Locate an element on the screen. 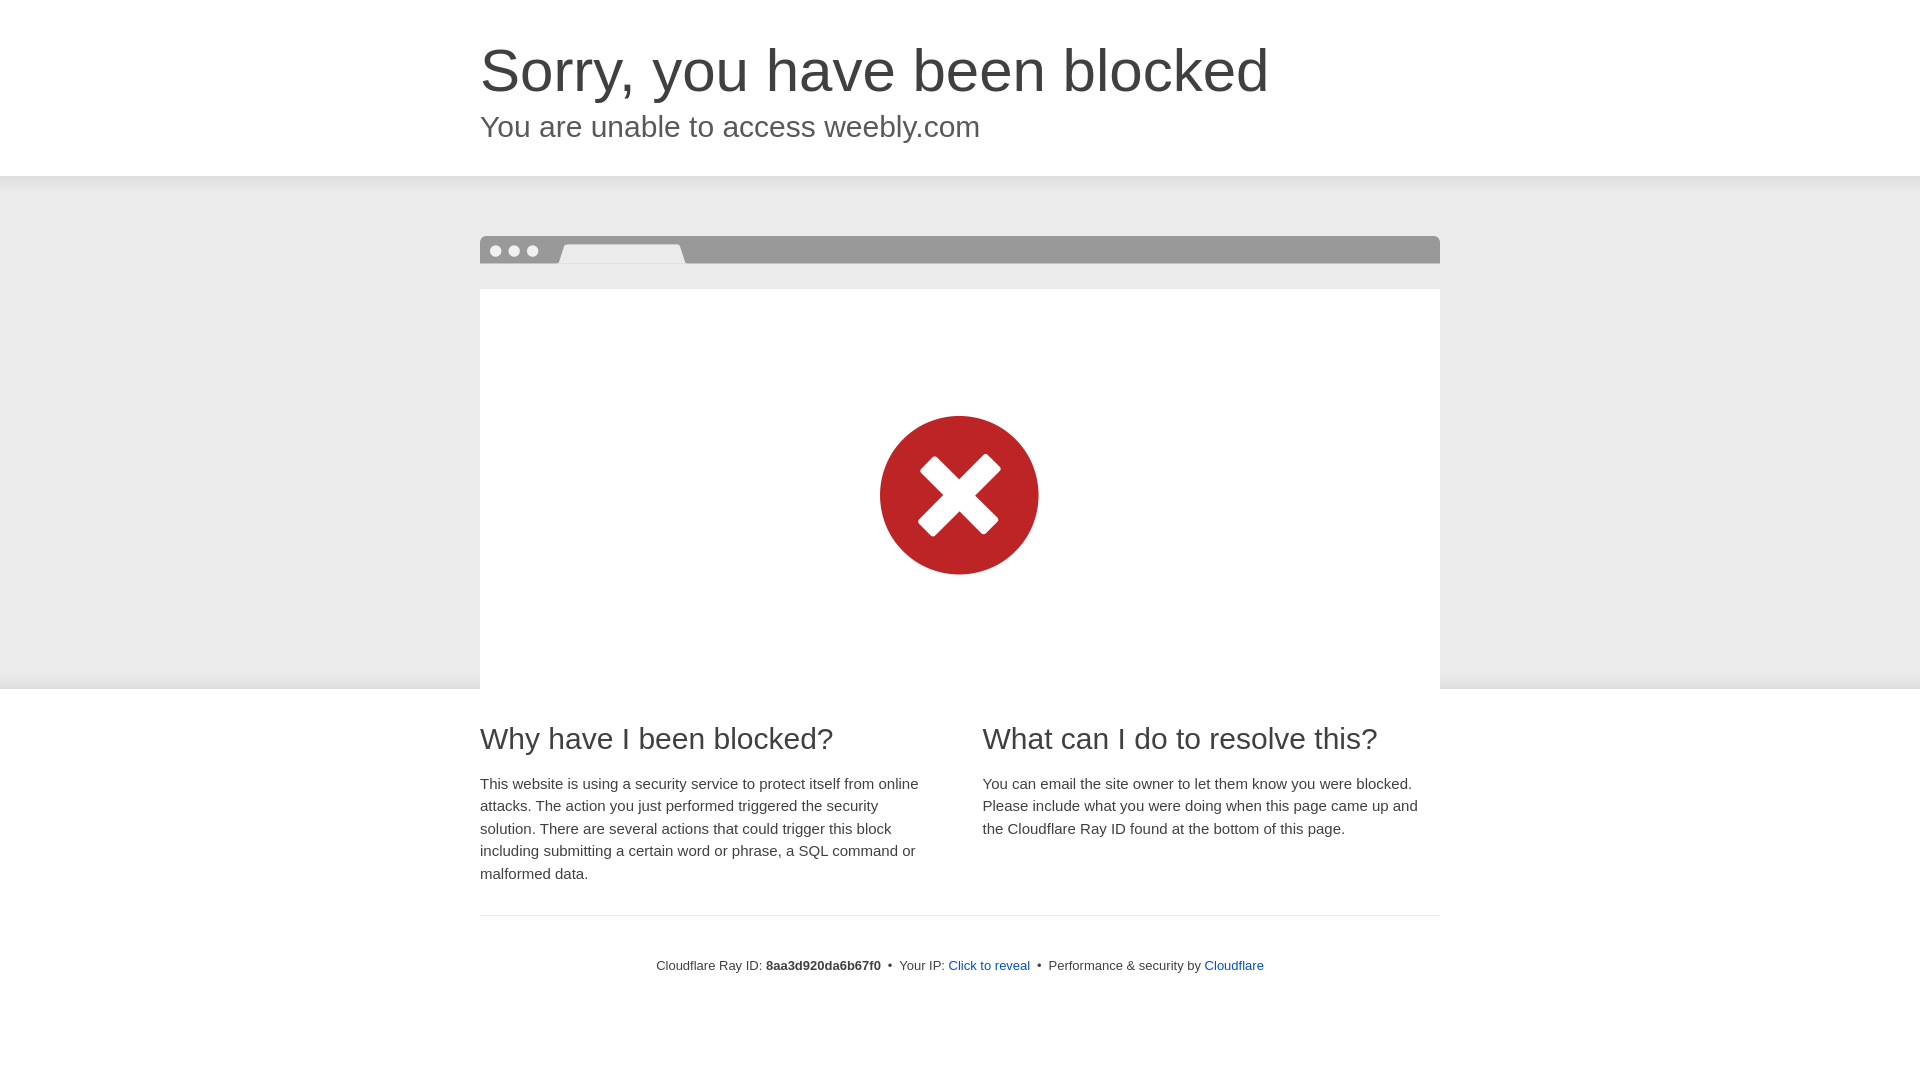  Click to reveal is located at coordinates (990, 966).